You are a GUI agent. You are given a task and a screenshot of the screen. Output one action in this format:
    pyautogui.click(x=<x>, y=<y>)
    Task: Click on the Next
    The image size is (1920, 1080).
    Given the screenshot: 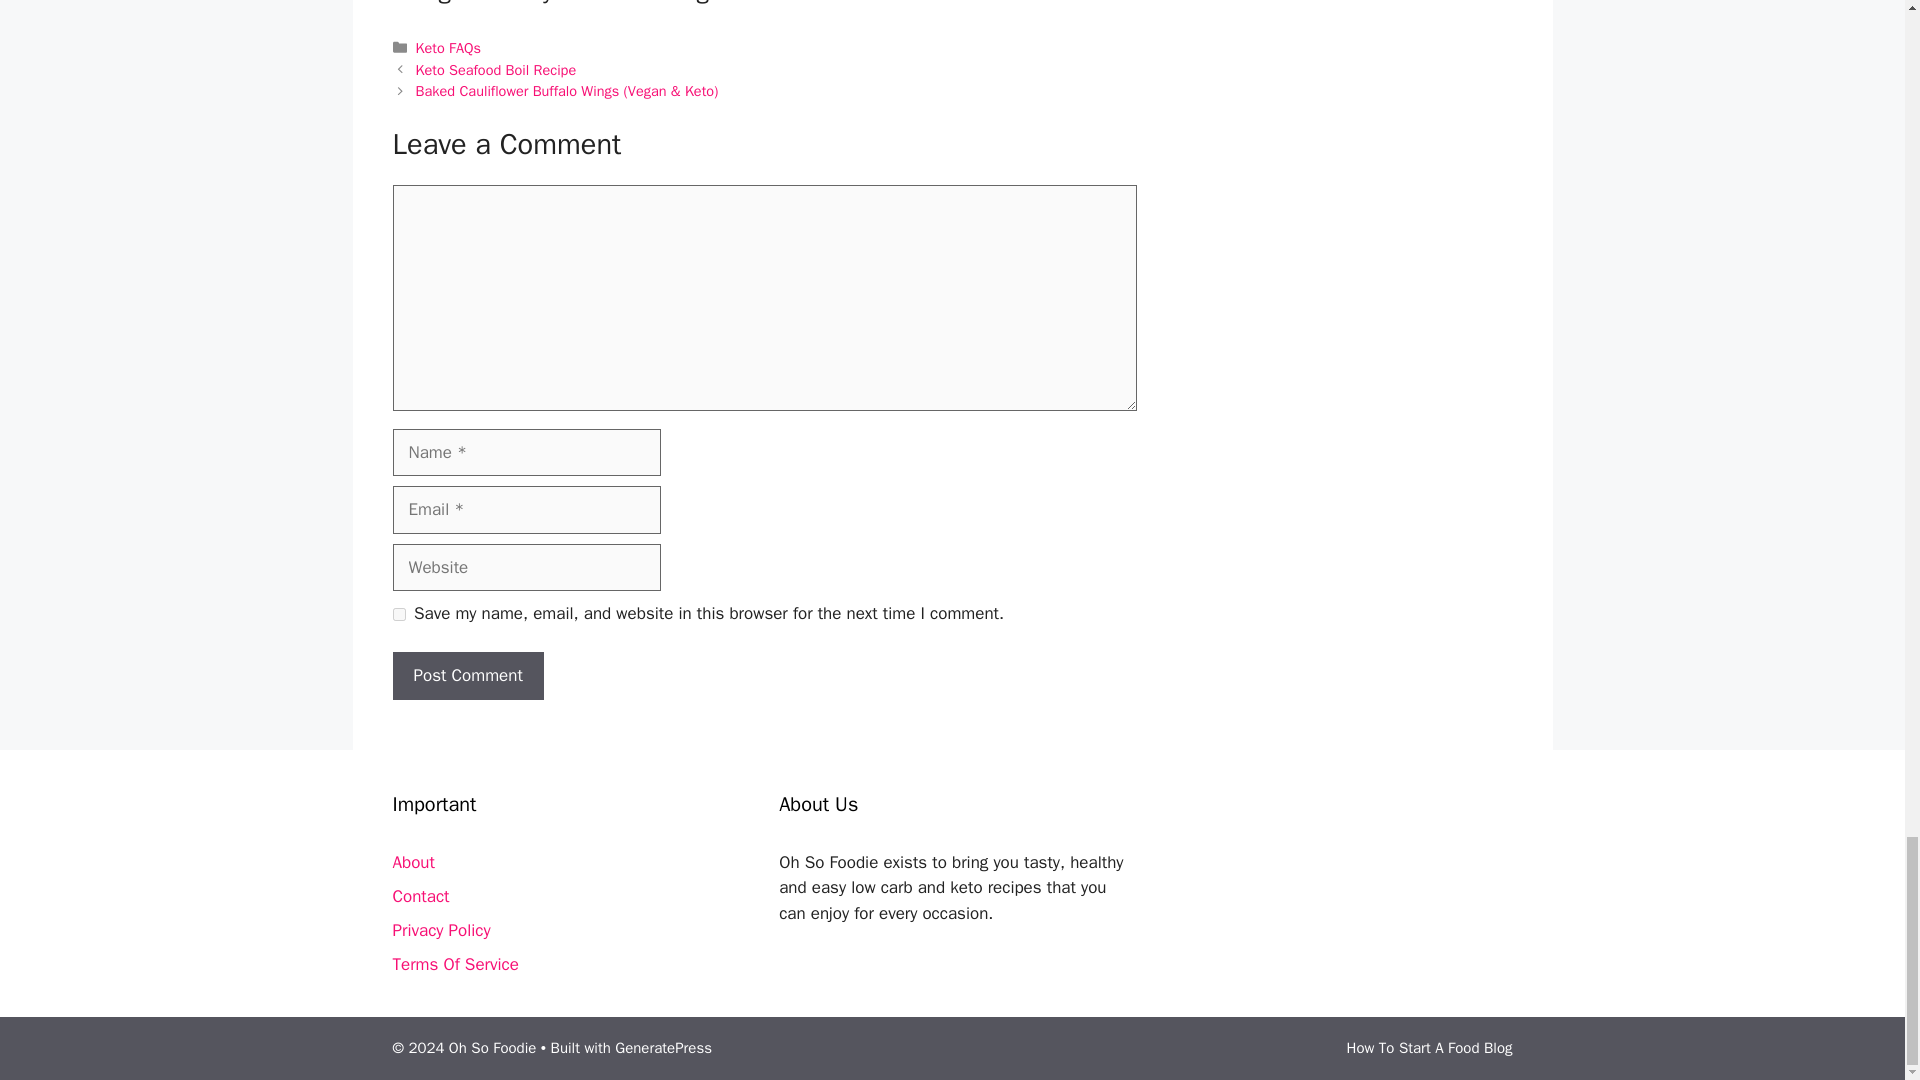 What is the action you would take?
    pyautogui.click(x=567, y=91)
    